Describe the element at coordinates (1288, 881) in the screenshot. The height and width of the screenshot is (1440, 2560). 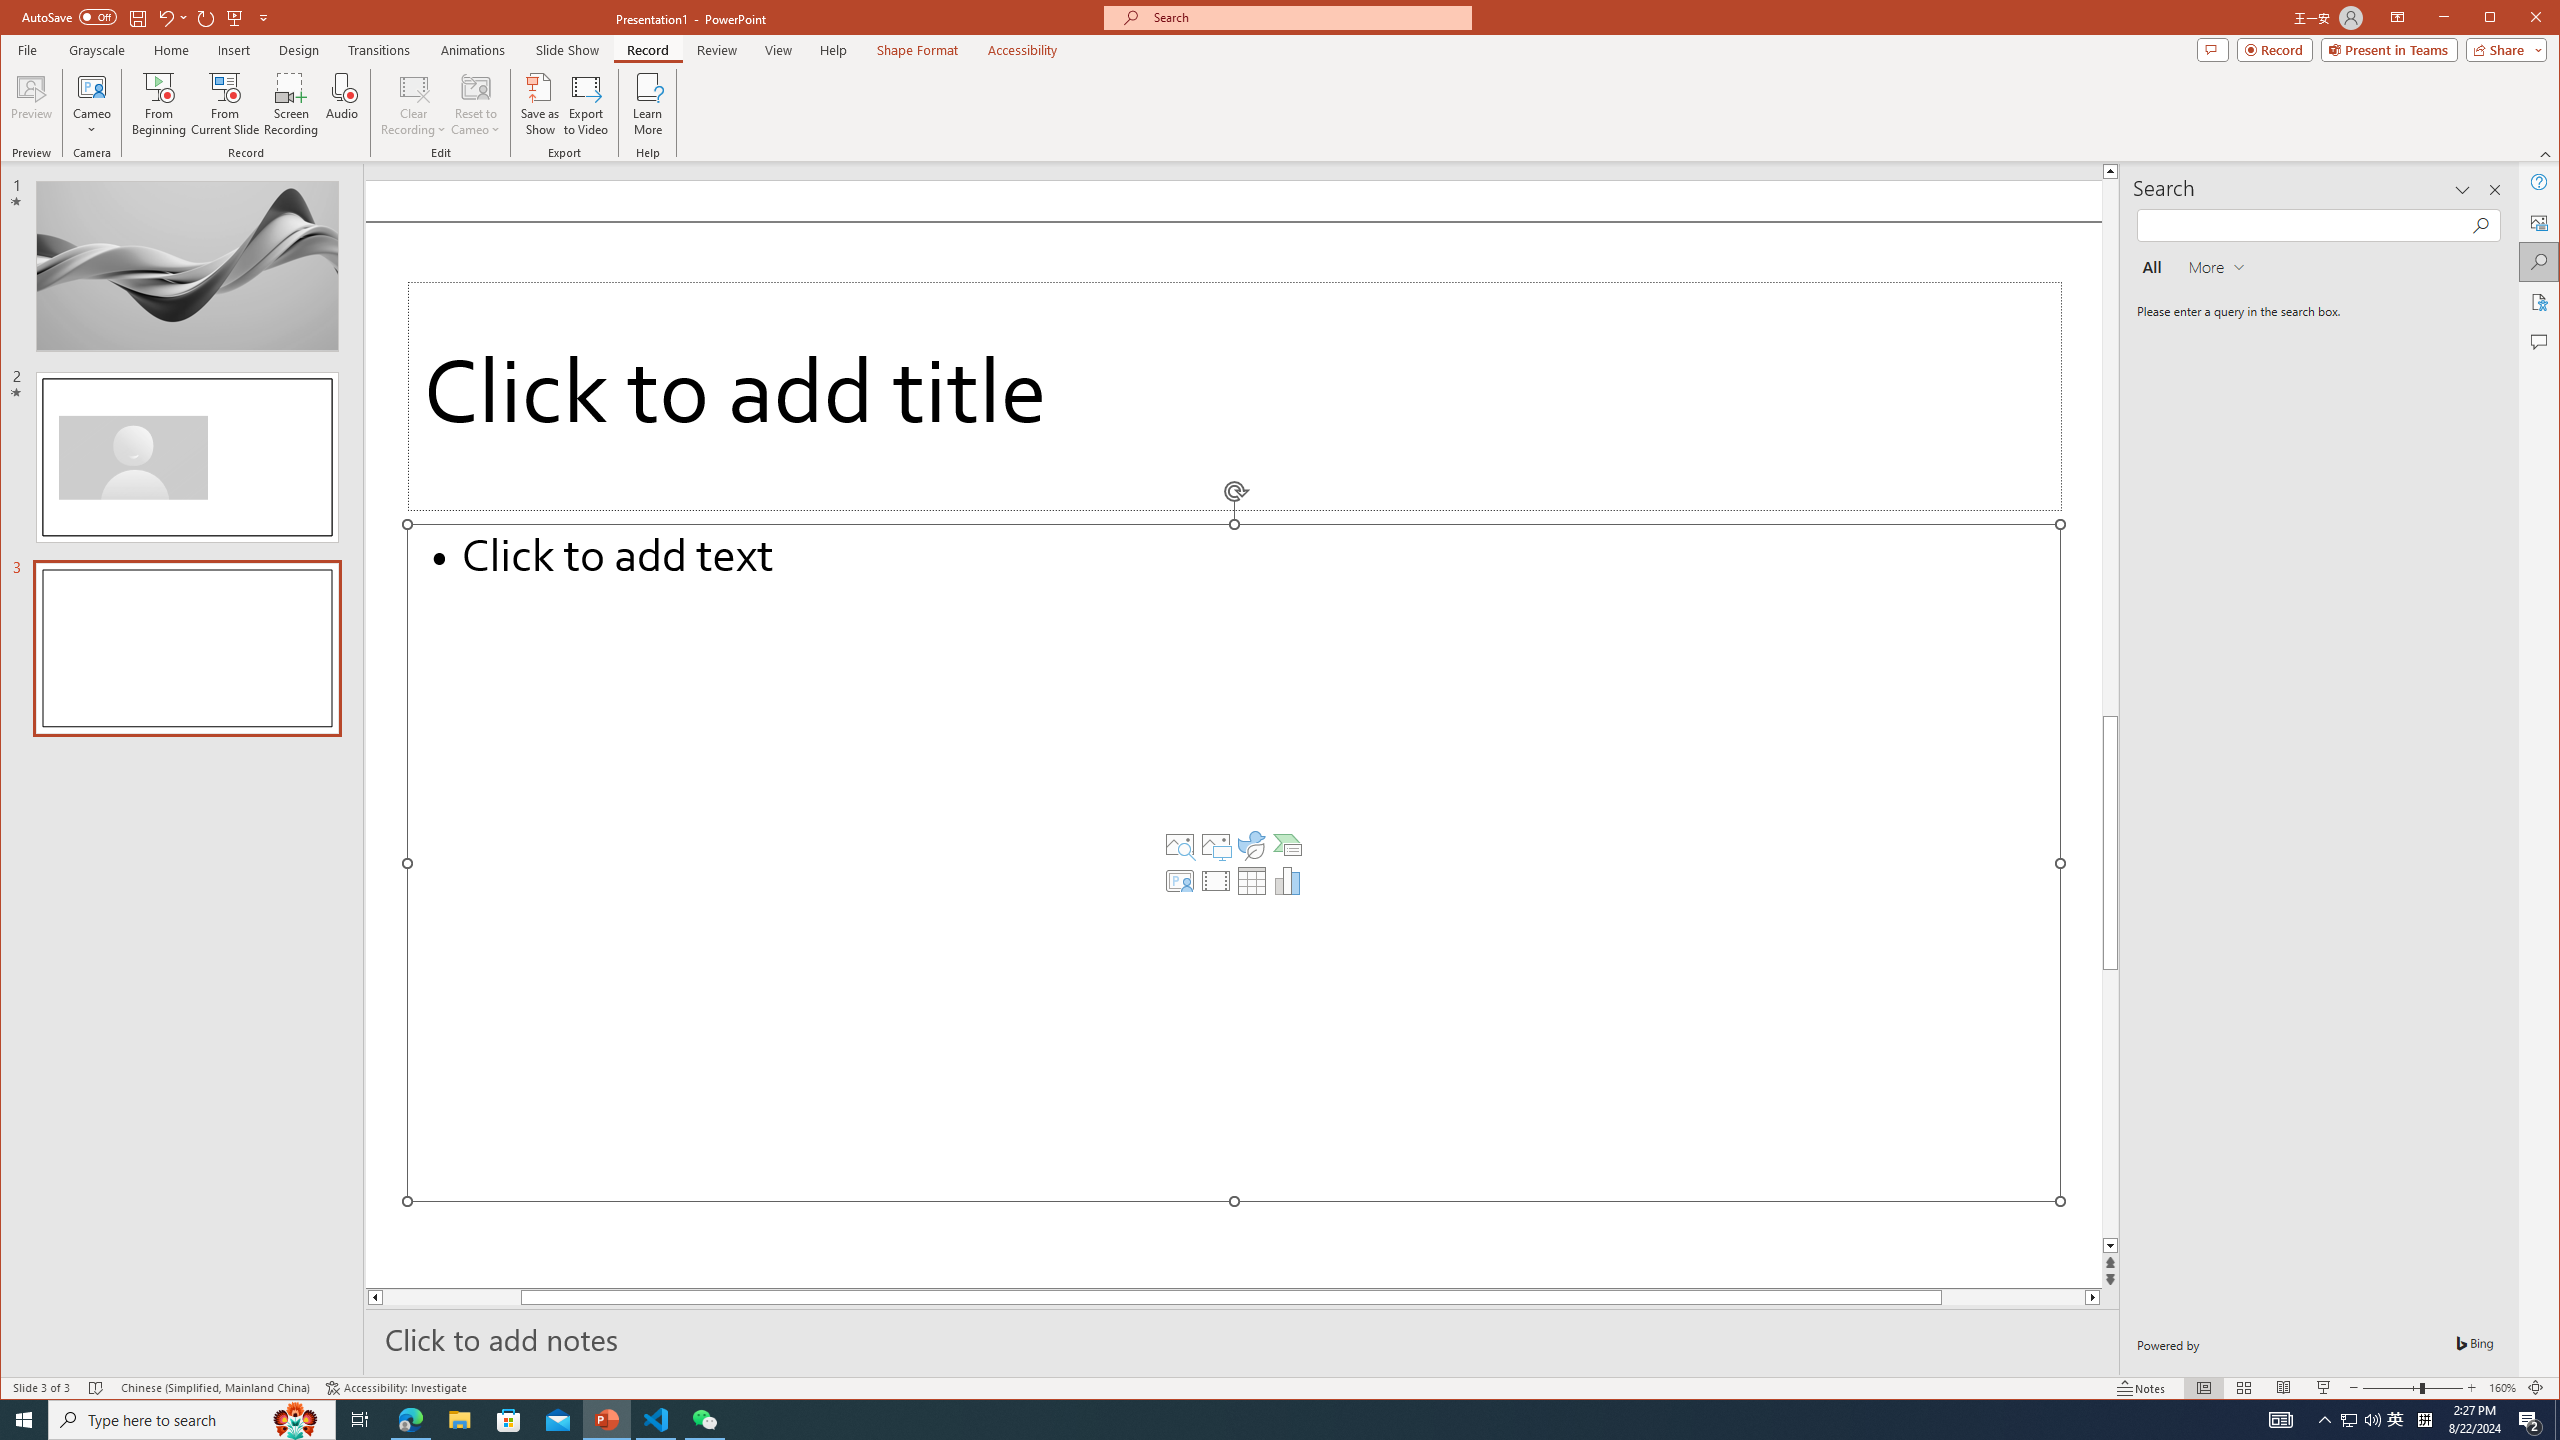
I see `Insert Chart` at that location.